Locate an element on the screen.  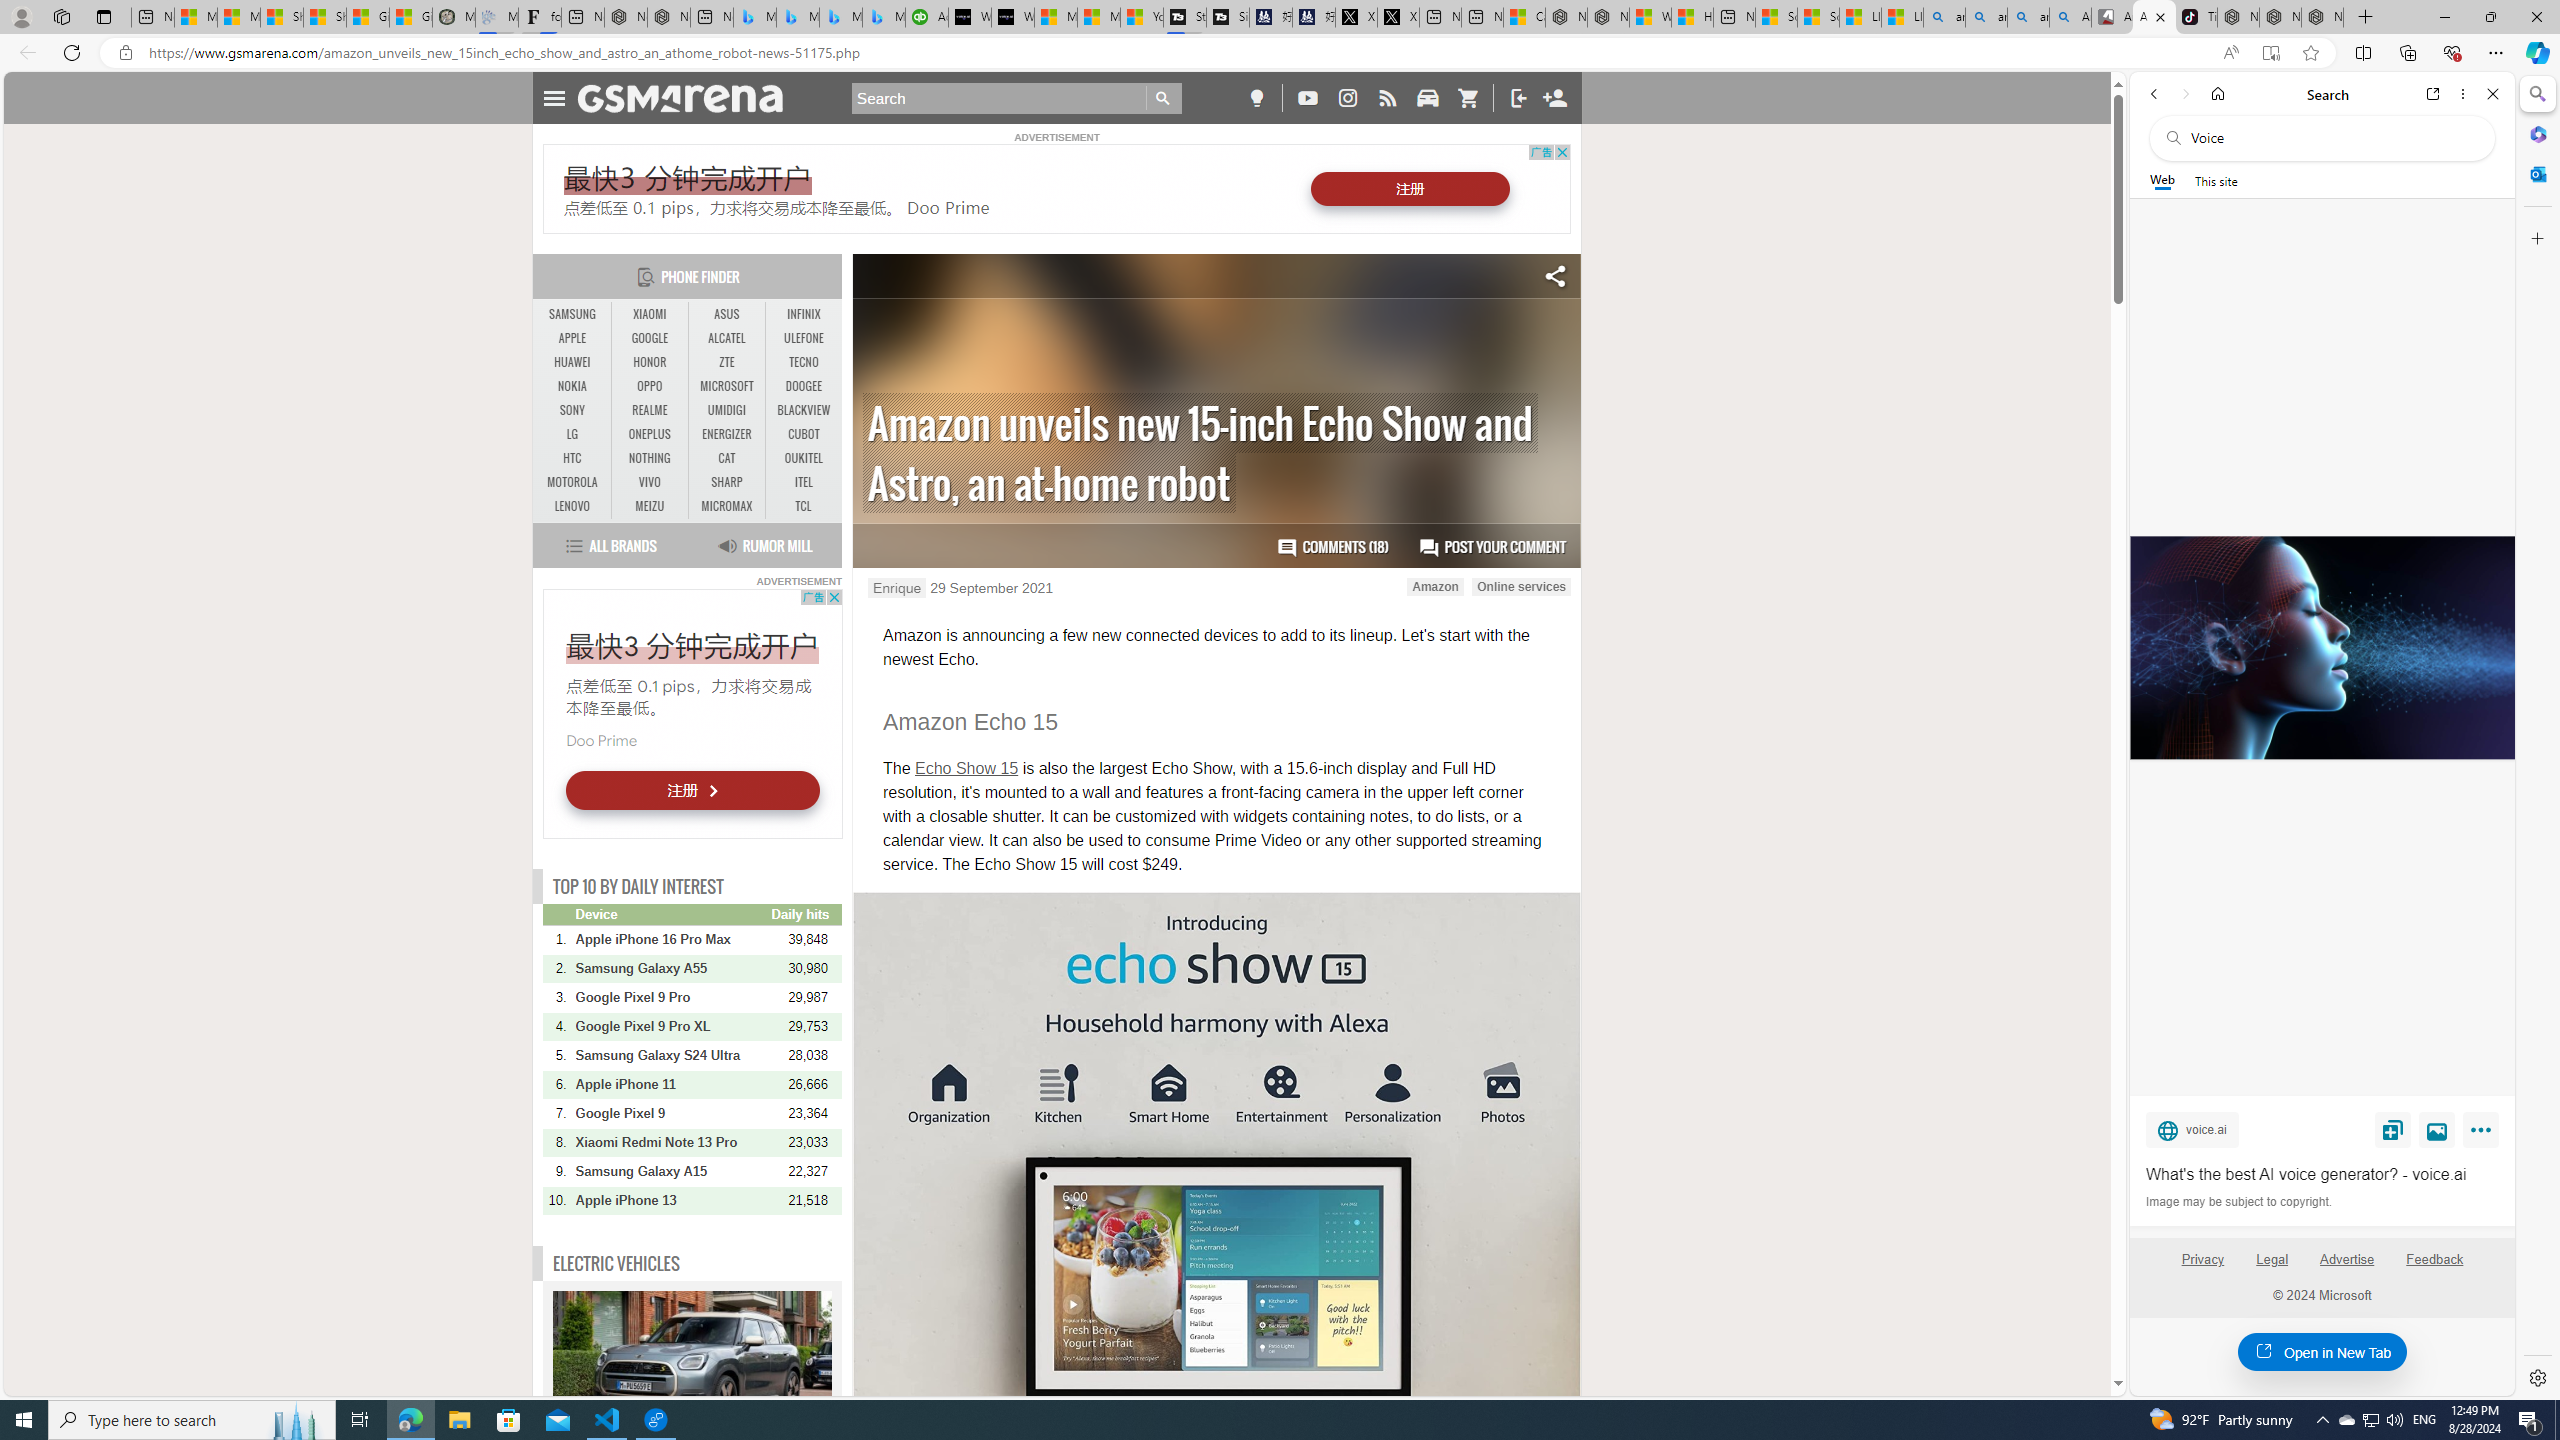
Legal is located at coordinates (2272, 1267).